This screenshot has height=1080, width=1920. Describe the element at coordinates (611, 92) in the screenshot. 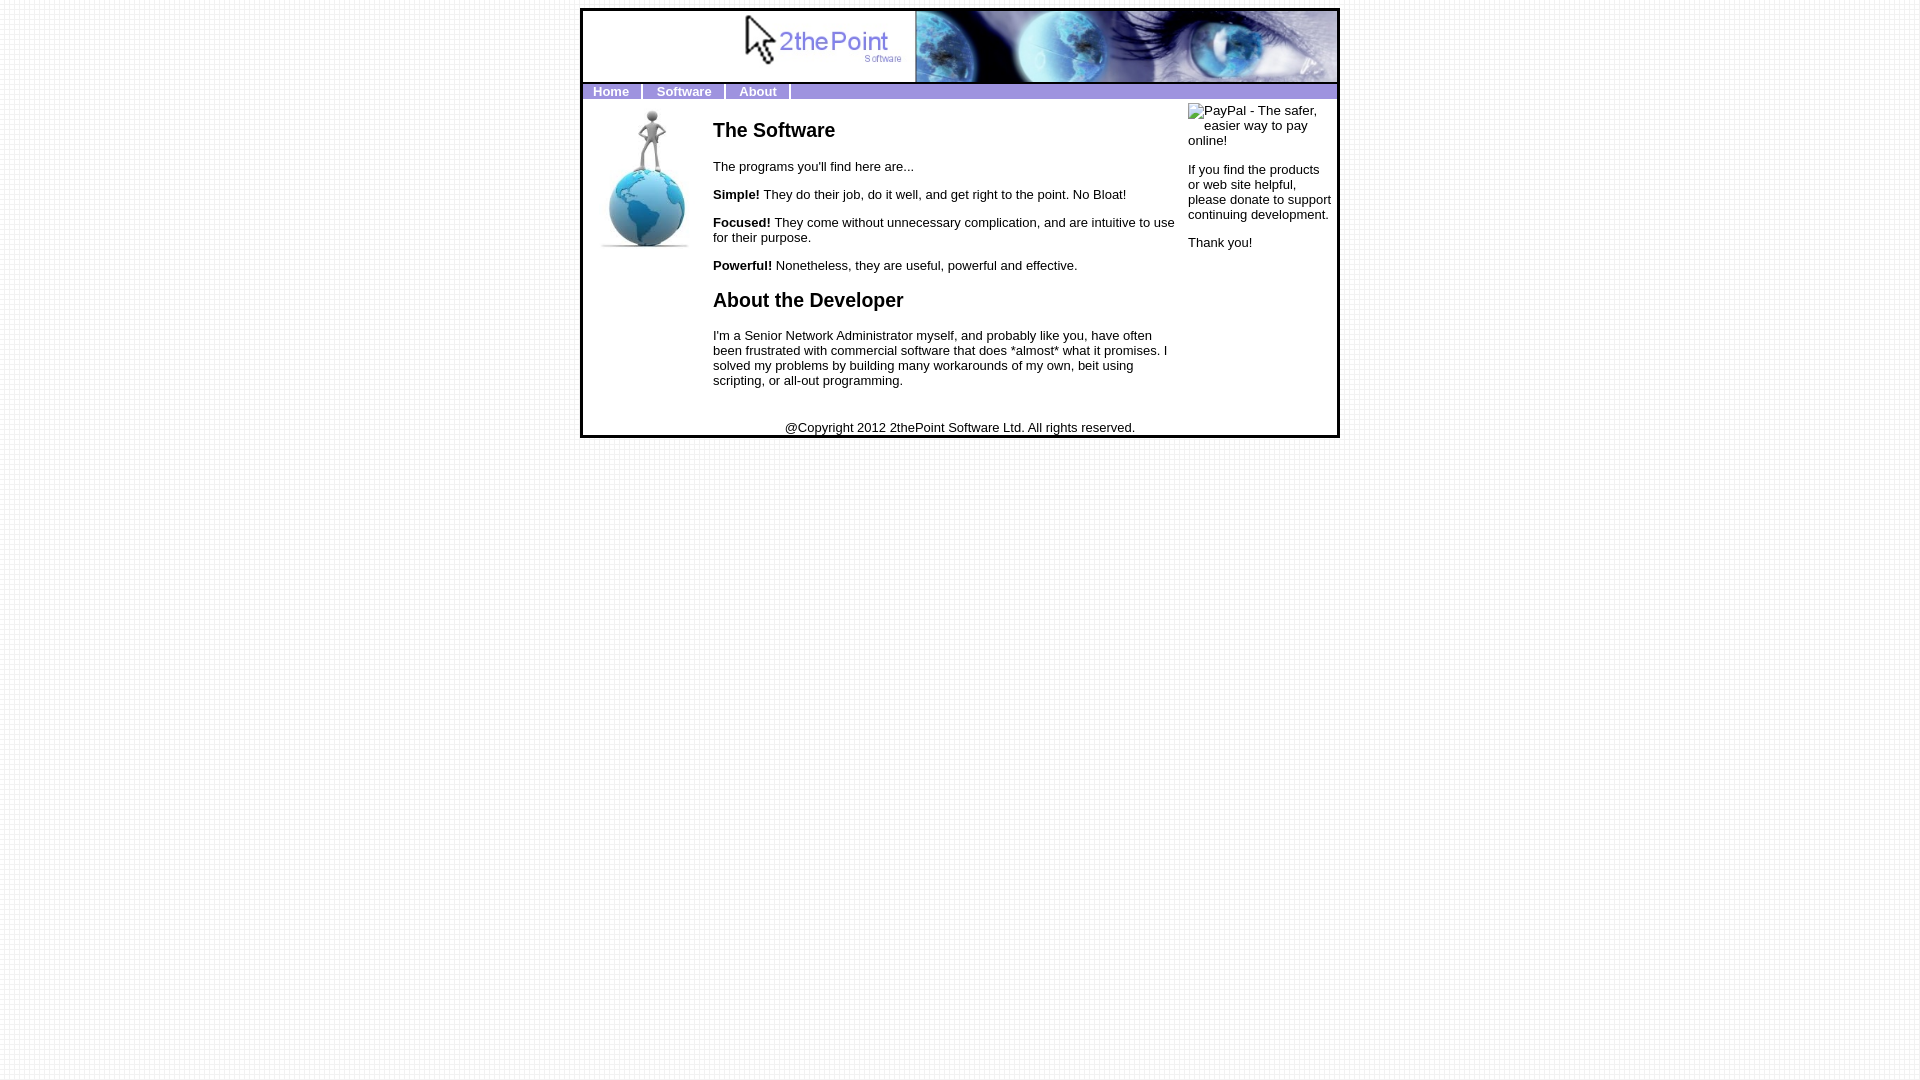

I see `Home` at that location.